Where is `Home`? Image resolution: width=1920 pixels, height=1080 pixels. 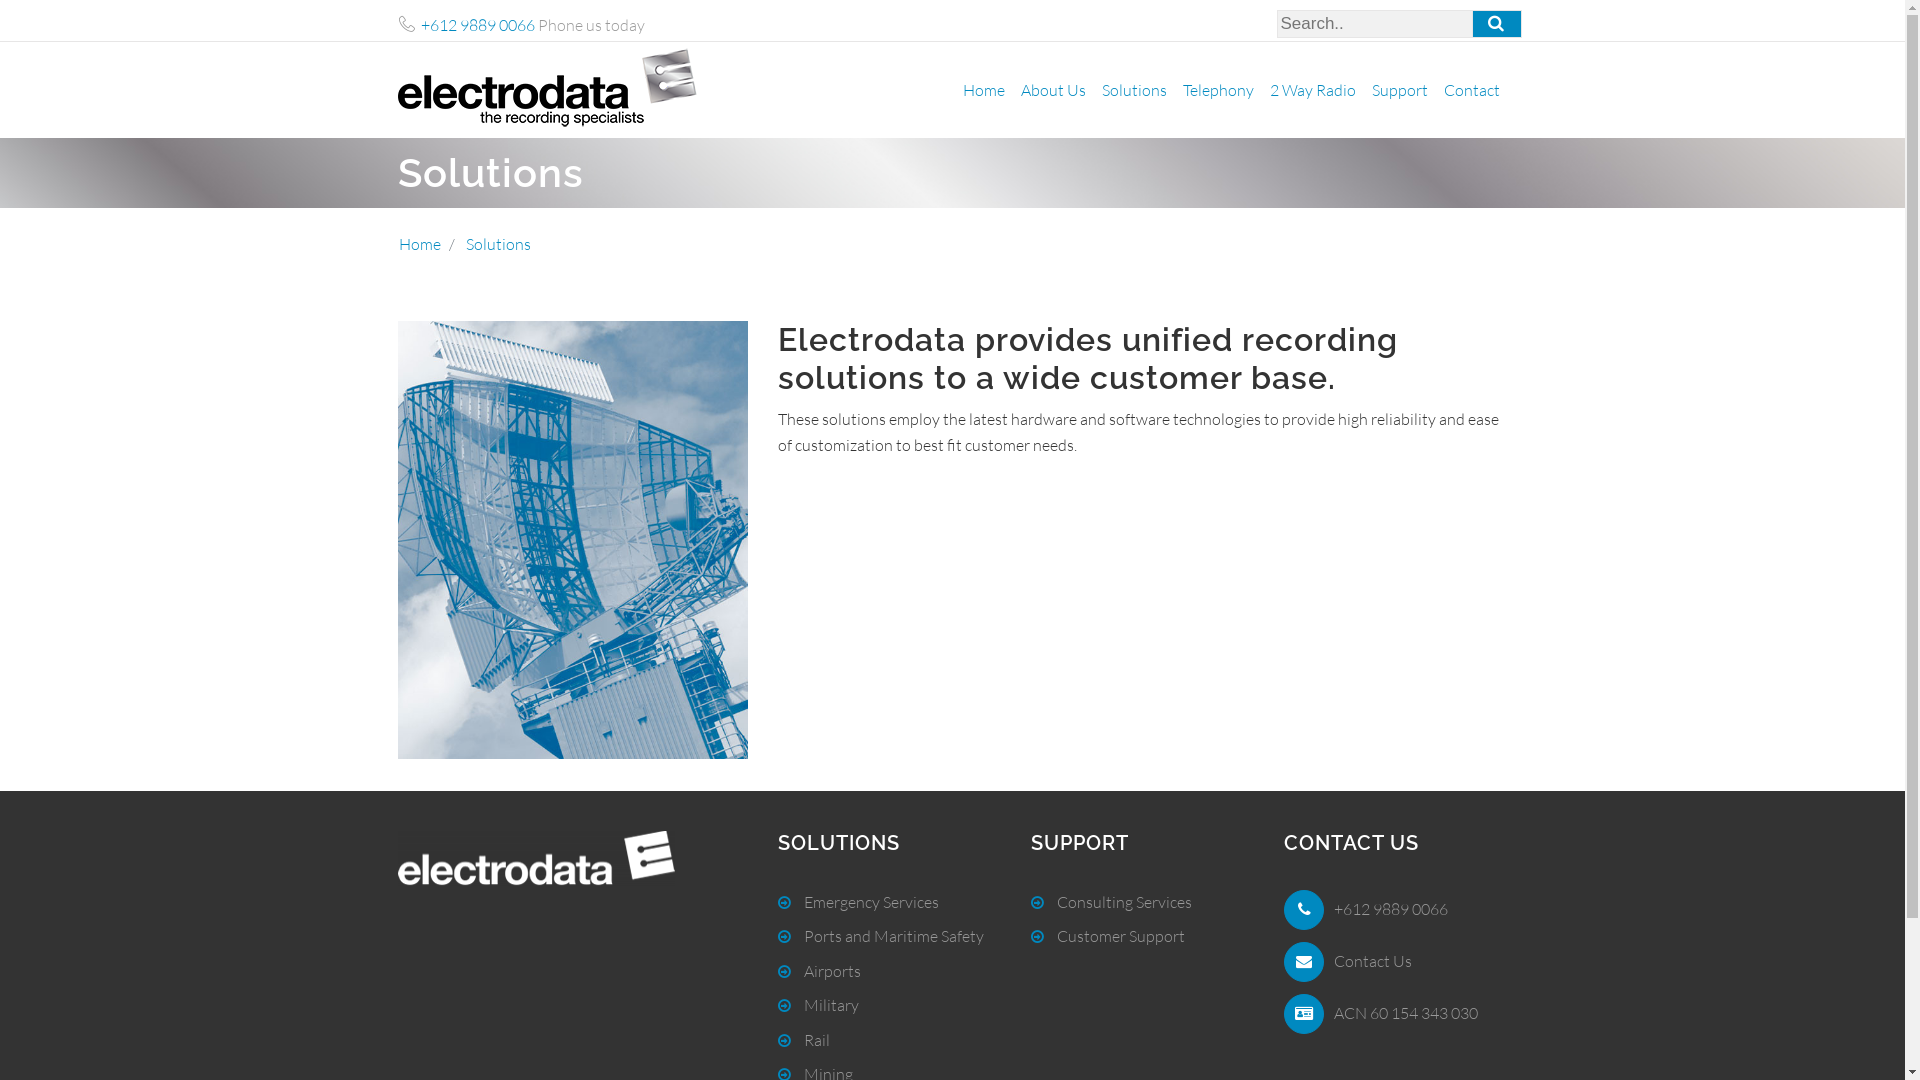
Home is located at coordinates (983, 90).